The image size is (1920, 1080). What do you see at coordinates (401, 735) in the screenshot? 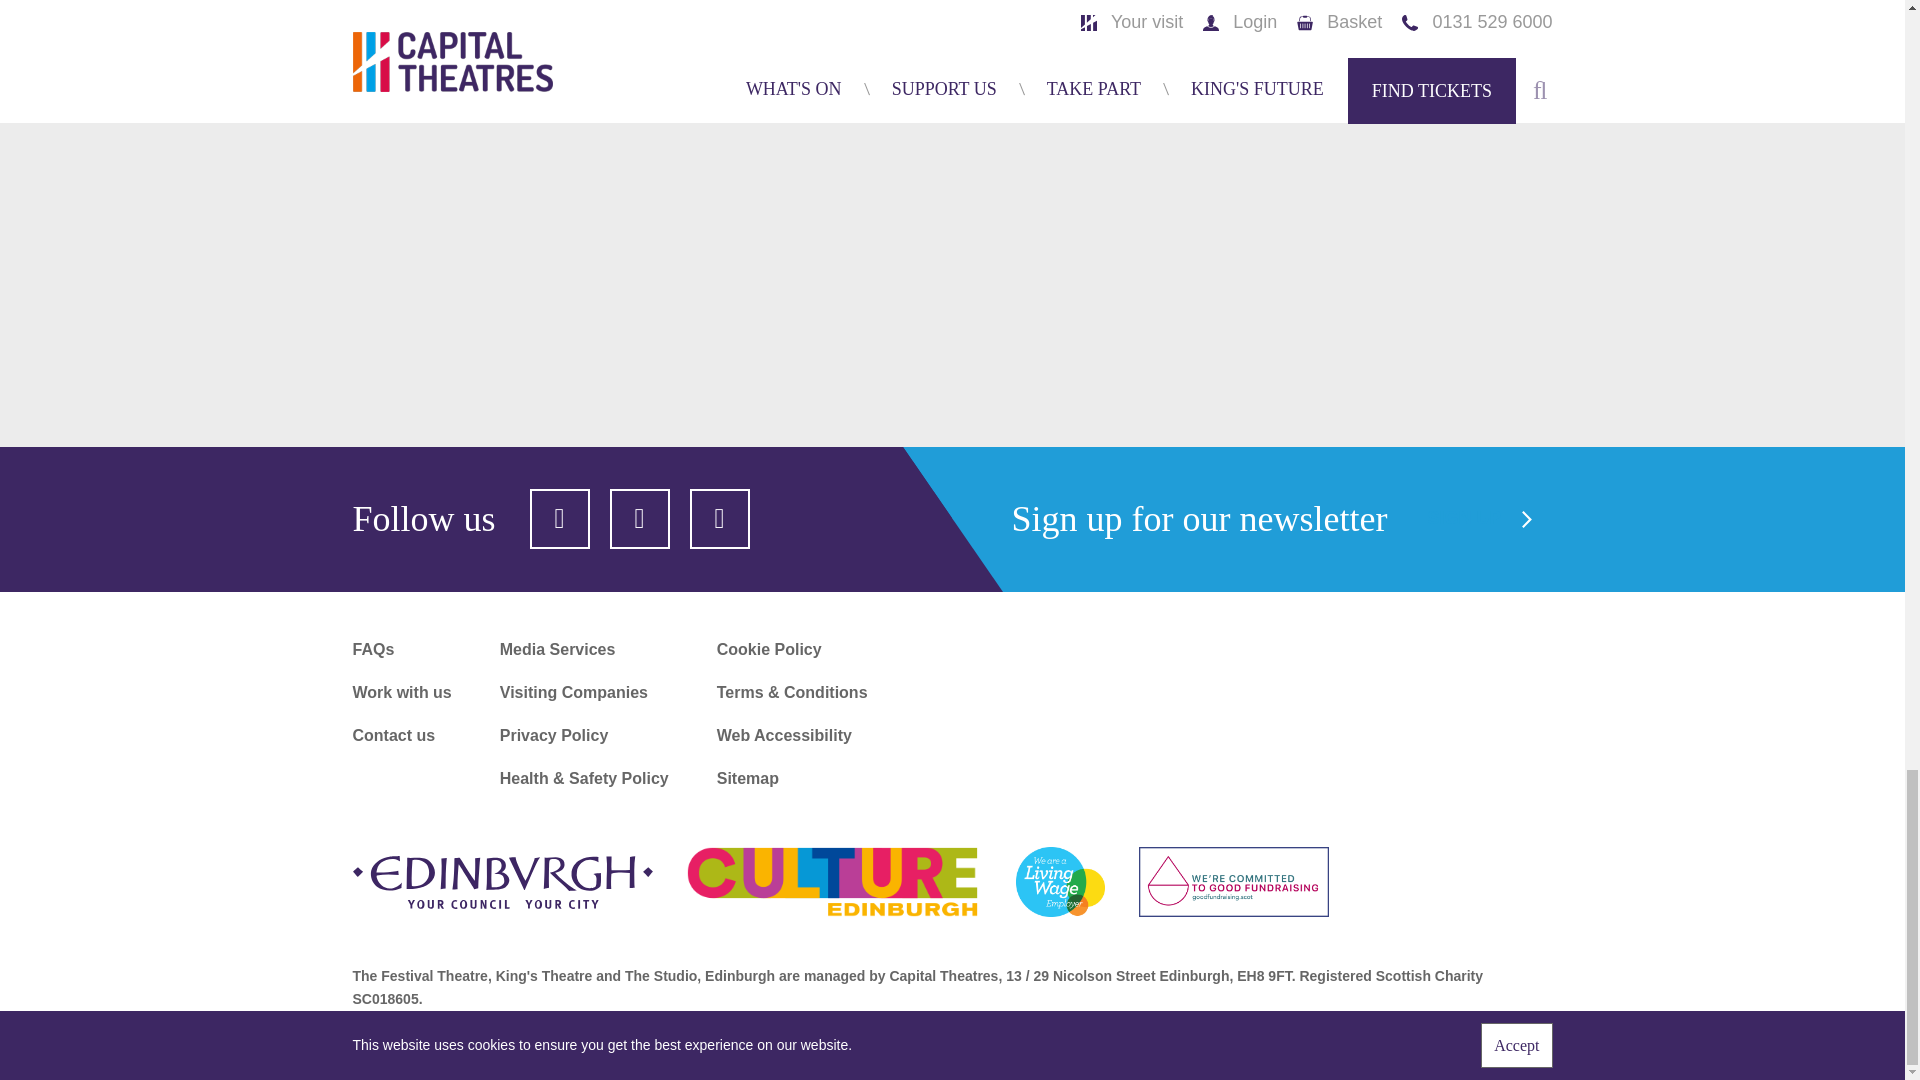
I see `Contact us` at bounding box center [401, 735].